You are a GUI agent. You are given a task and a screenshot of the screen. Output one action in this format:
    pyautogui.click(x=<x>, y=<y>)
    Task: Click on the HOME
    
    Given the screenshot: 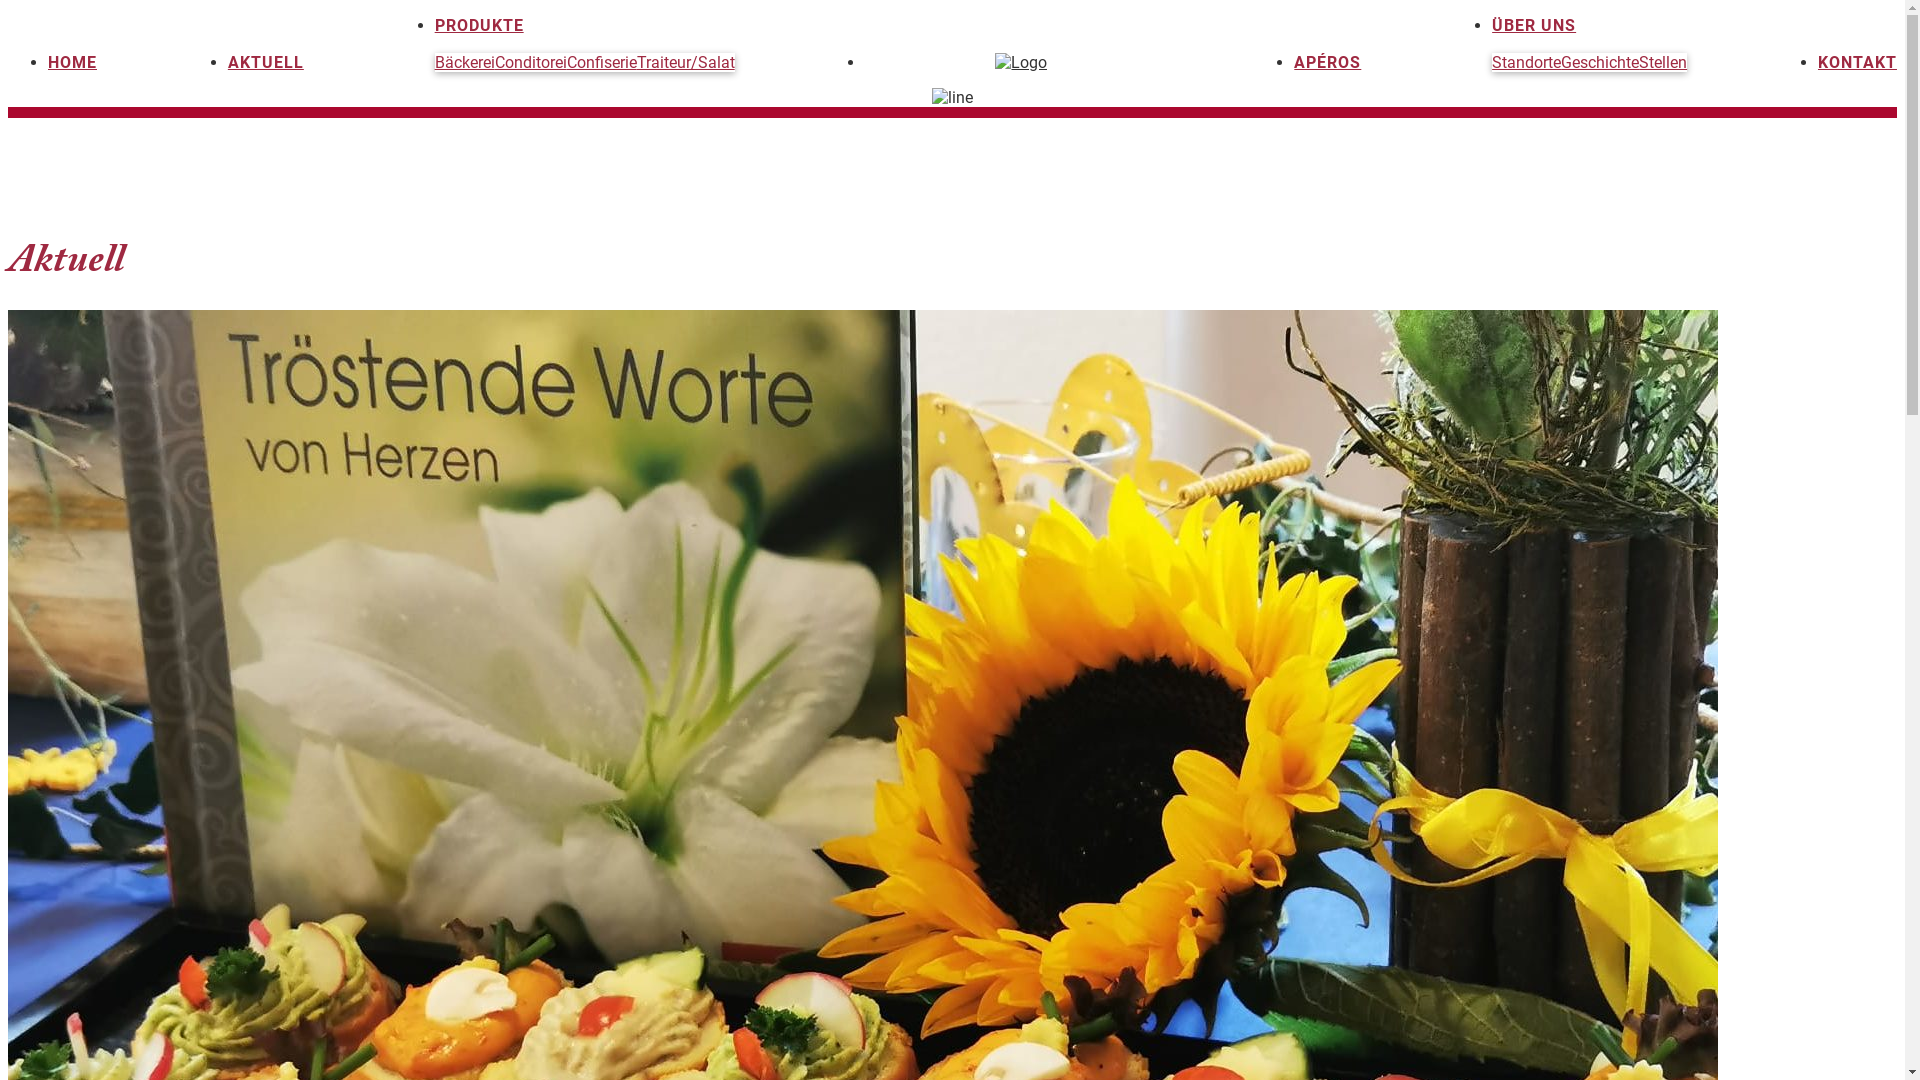 What is the action you would take?
    pyautogui.click(x=72, y=62)
    